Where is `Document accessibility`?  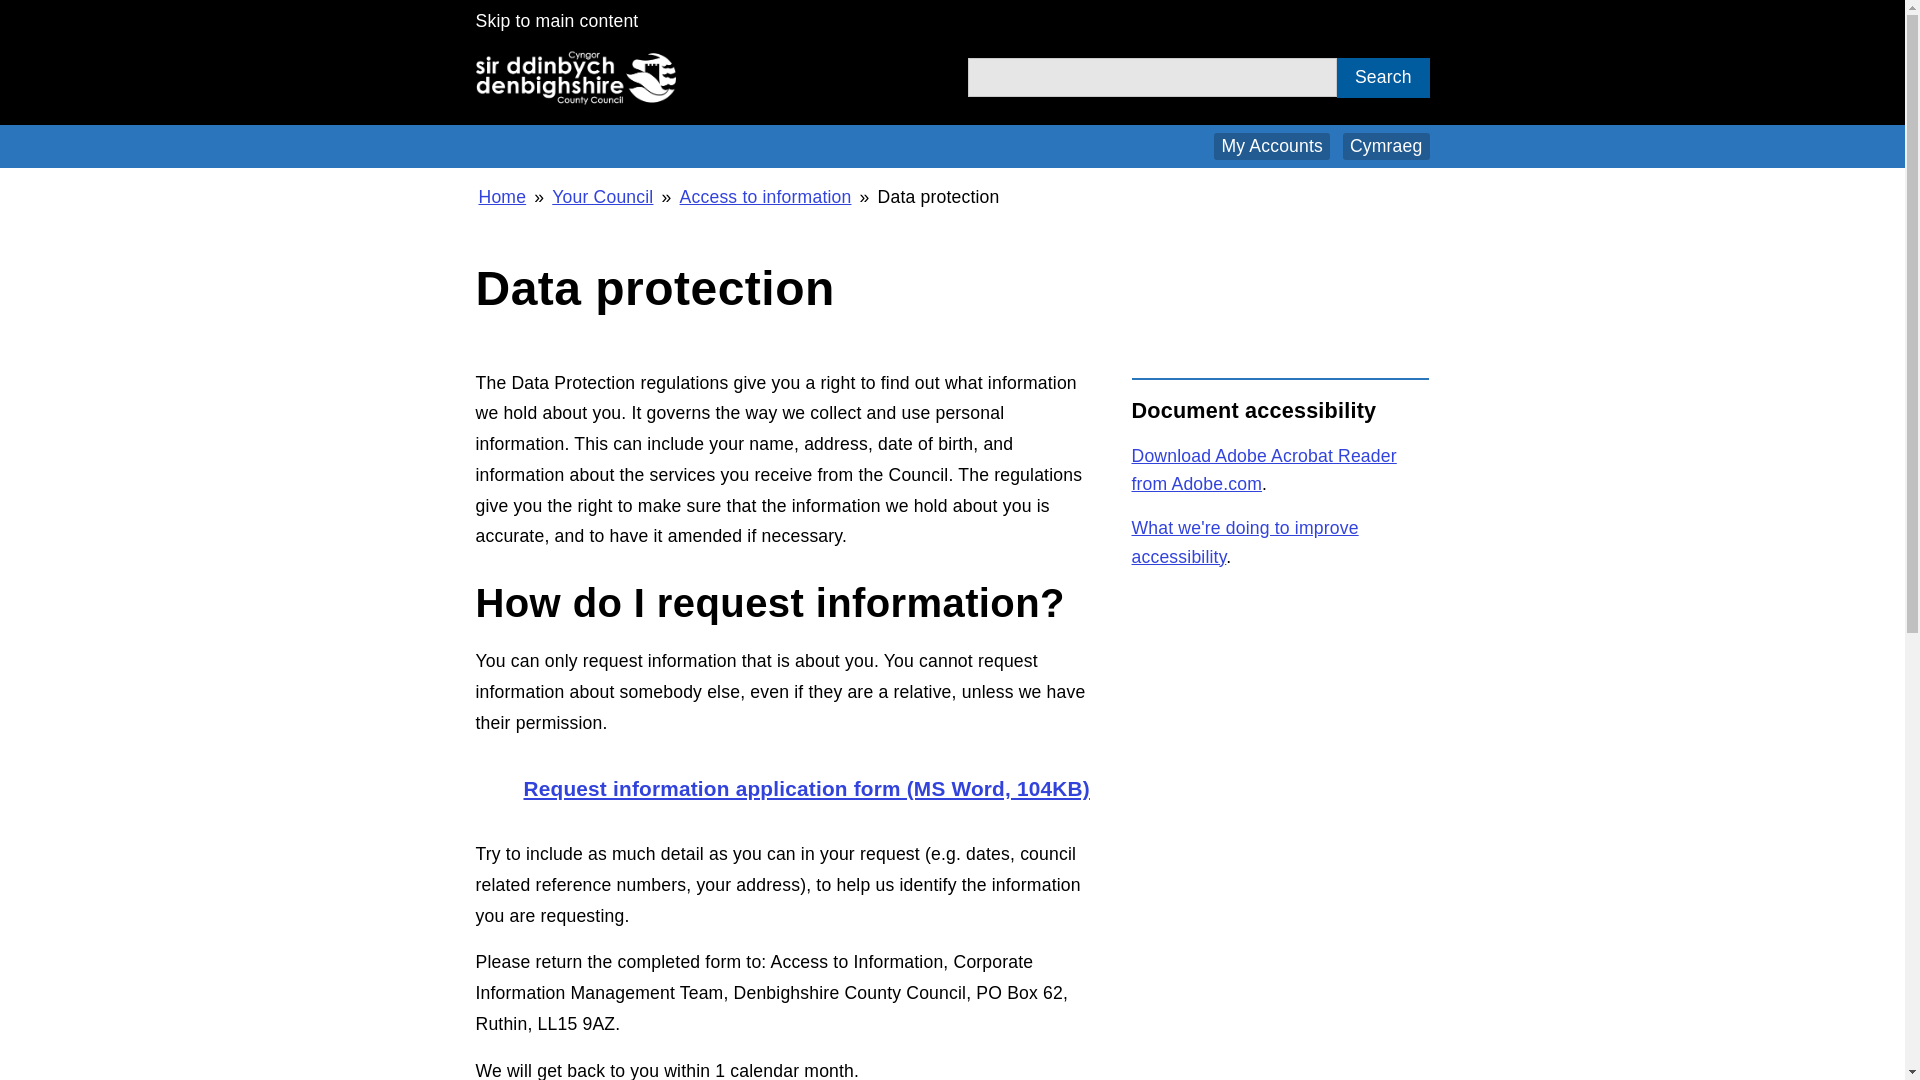
Document accessibility is located at coordinates (1246, 542).